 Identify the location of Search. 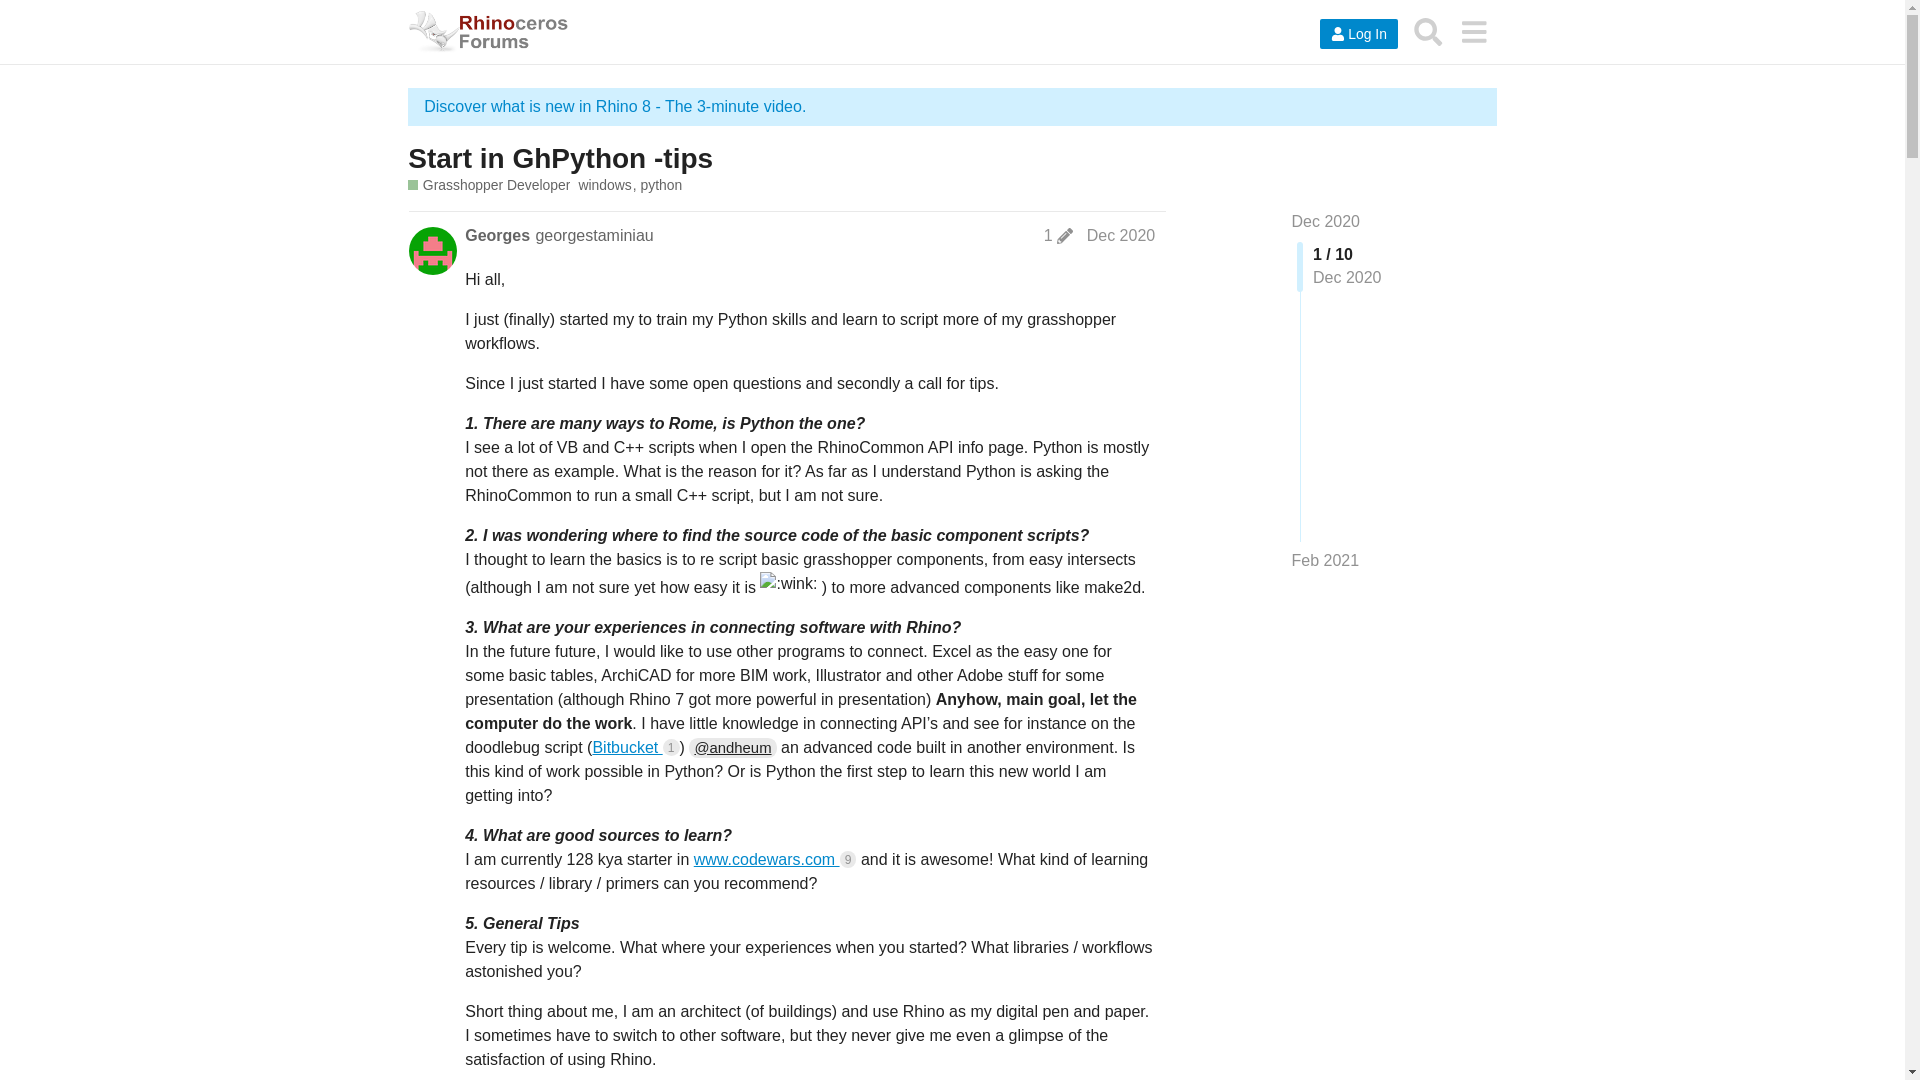
(1428, 31).